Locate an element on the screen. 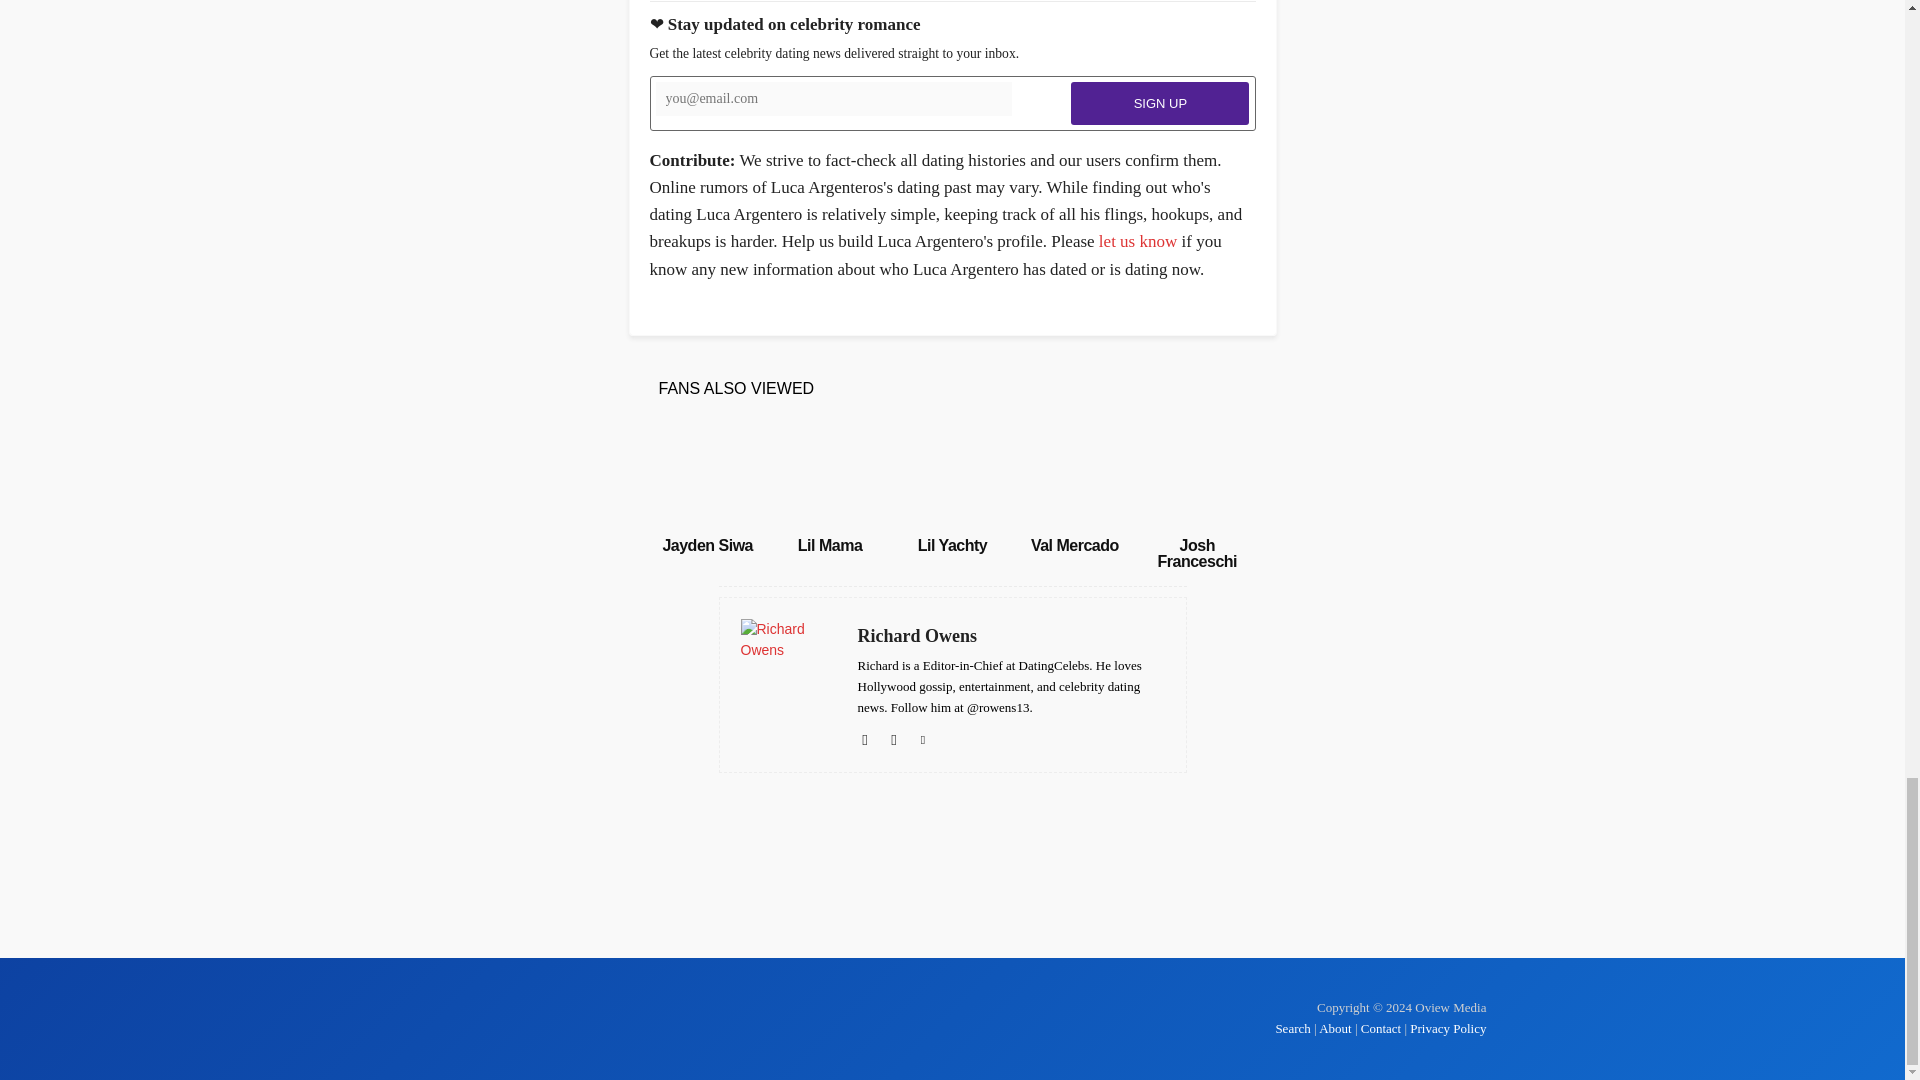 The width and height of the screenshot is (1920, 1080). Lil Mama is located at coordinates (830, 545).